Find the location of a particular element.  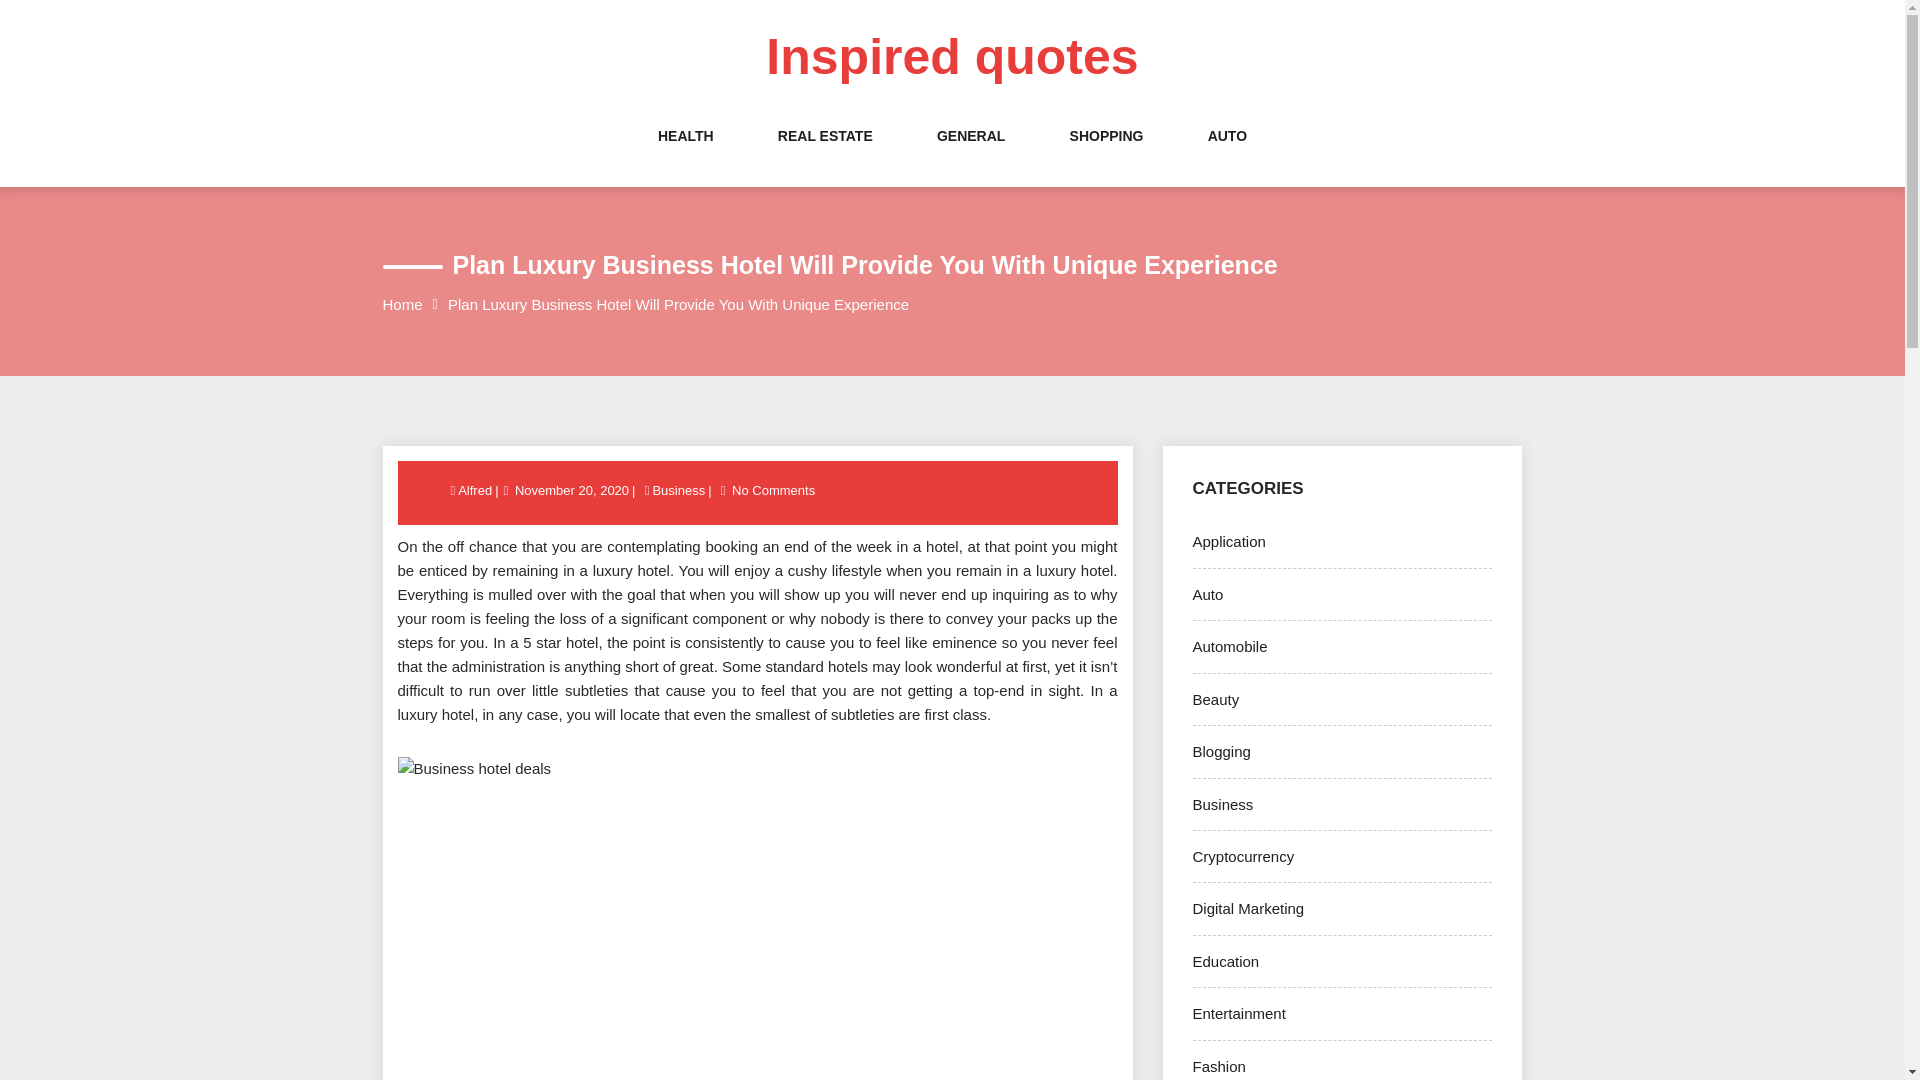

Auto is located at coordinates (1208, 594).